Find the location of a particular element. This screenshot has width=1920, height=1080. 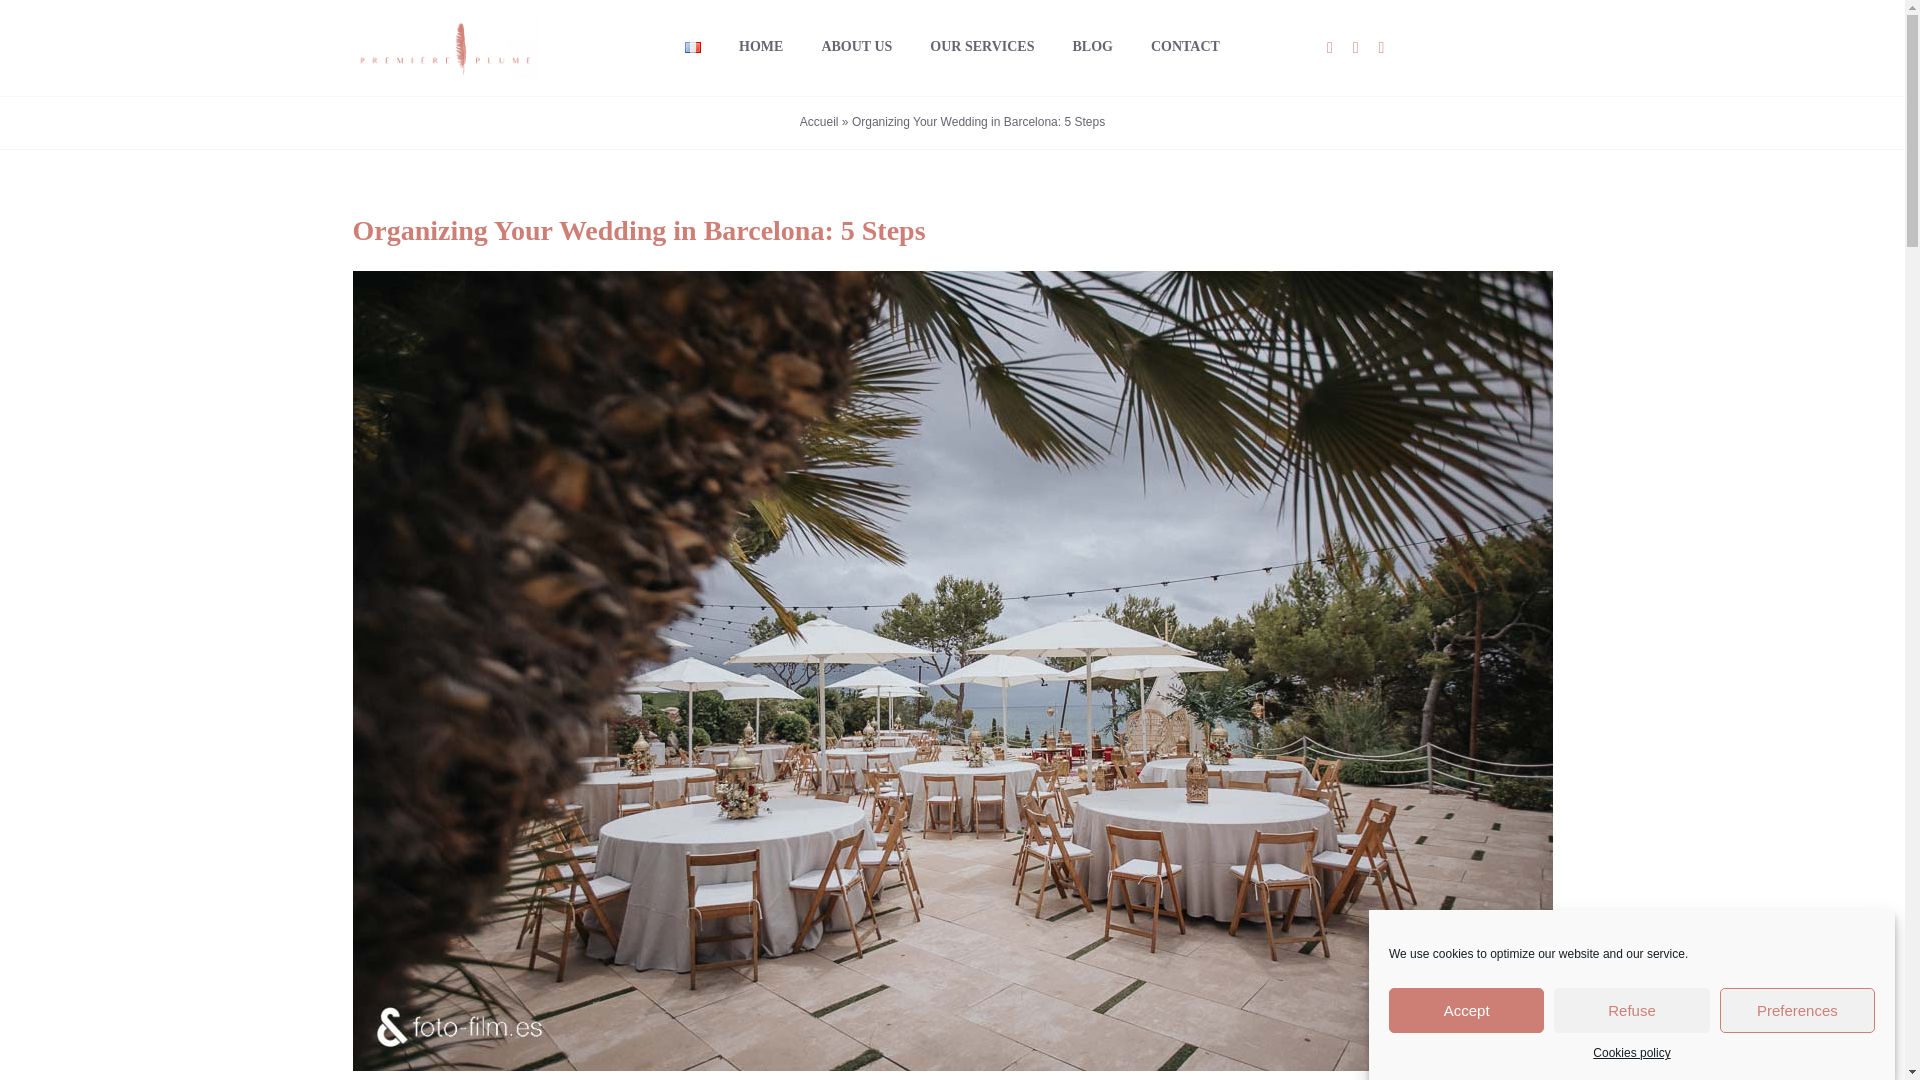

CONTACT is located at coordinates (1184, 47).